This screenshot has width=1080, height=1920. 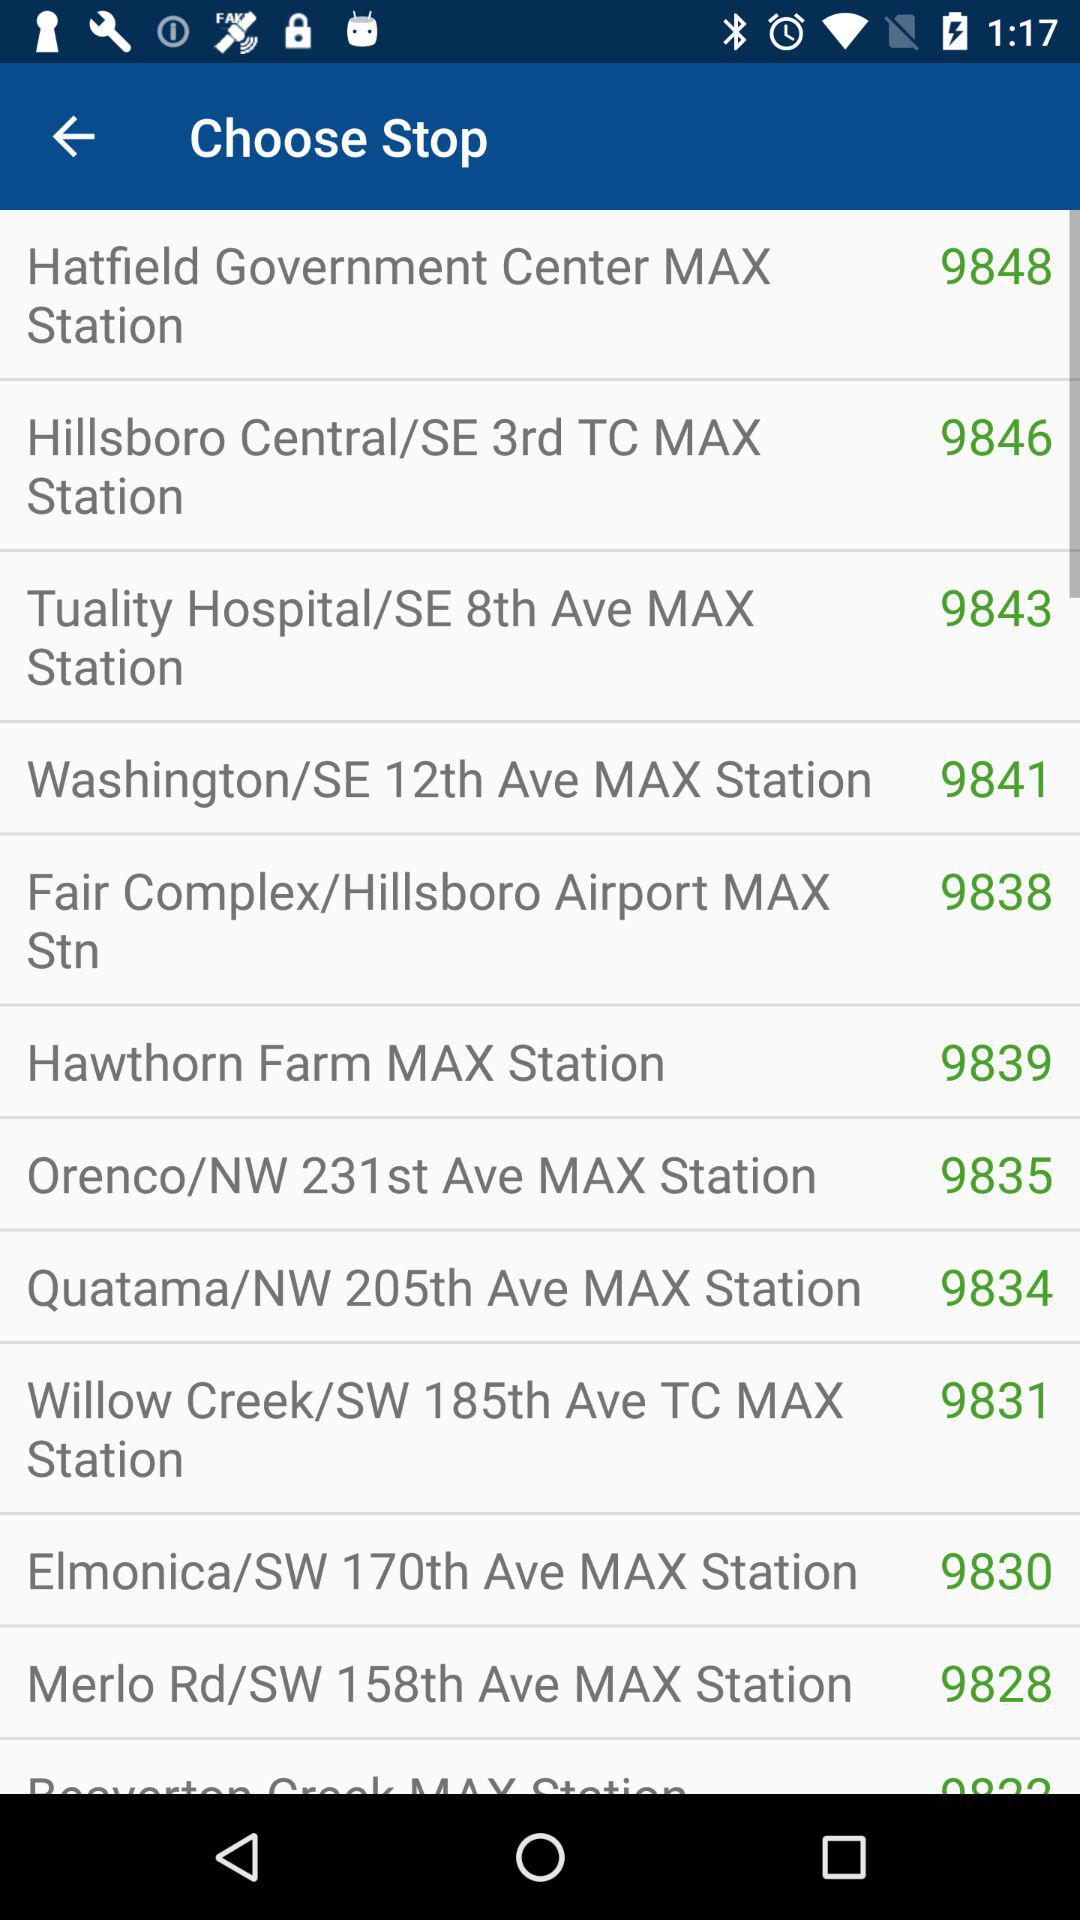 What do you see at coordinates (996, 264) in the screenshot?
I see `choose the item to the right of hatfield government center item` at bounding box center [996, 264].